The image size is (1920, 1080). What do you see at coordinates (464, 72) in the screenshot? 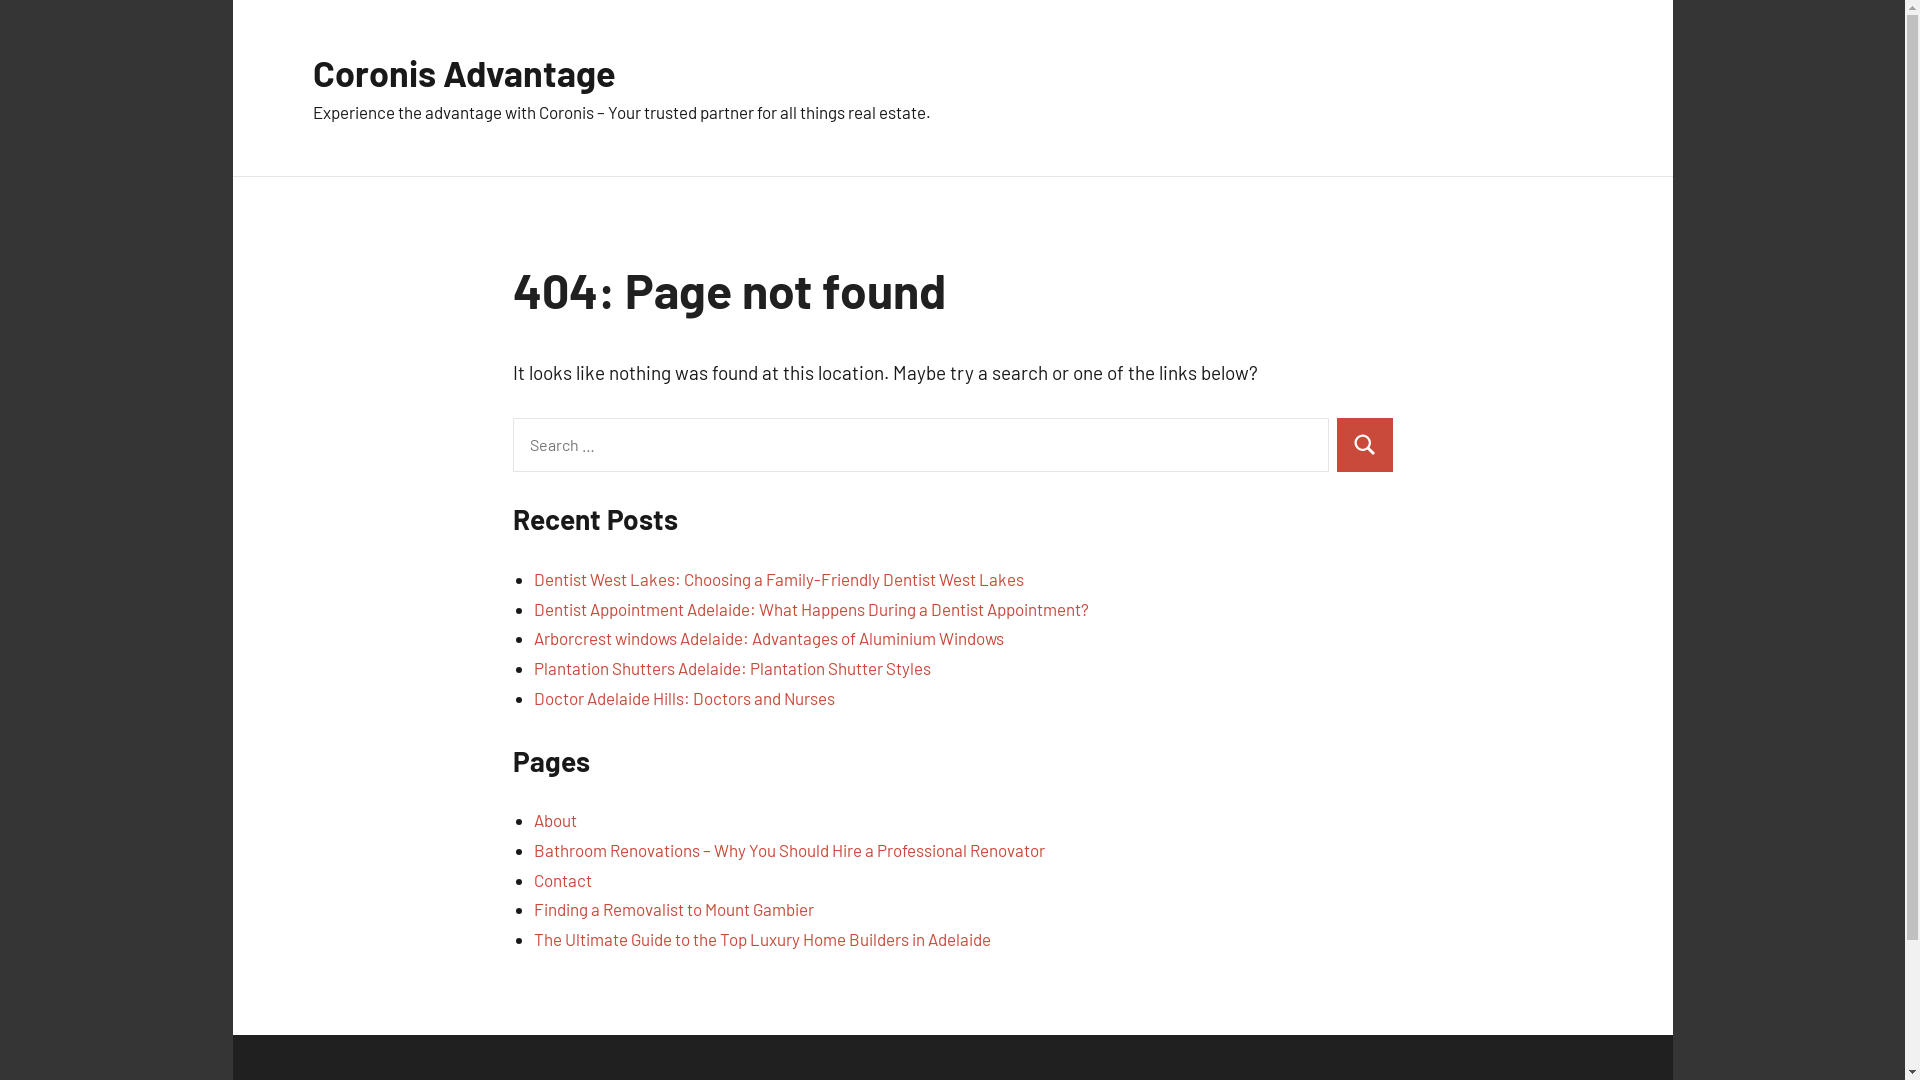
I see `Coronis Advantage` at bounding box center [464, 72].